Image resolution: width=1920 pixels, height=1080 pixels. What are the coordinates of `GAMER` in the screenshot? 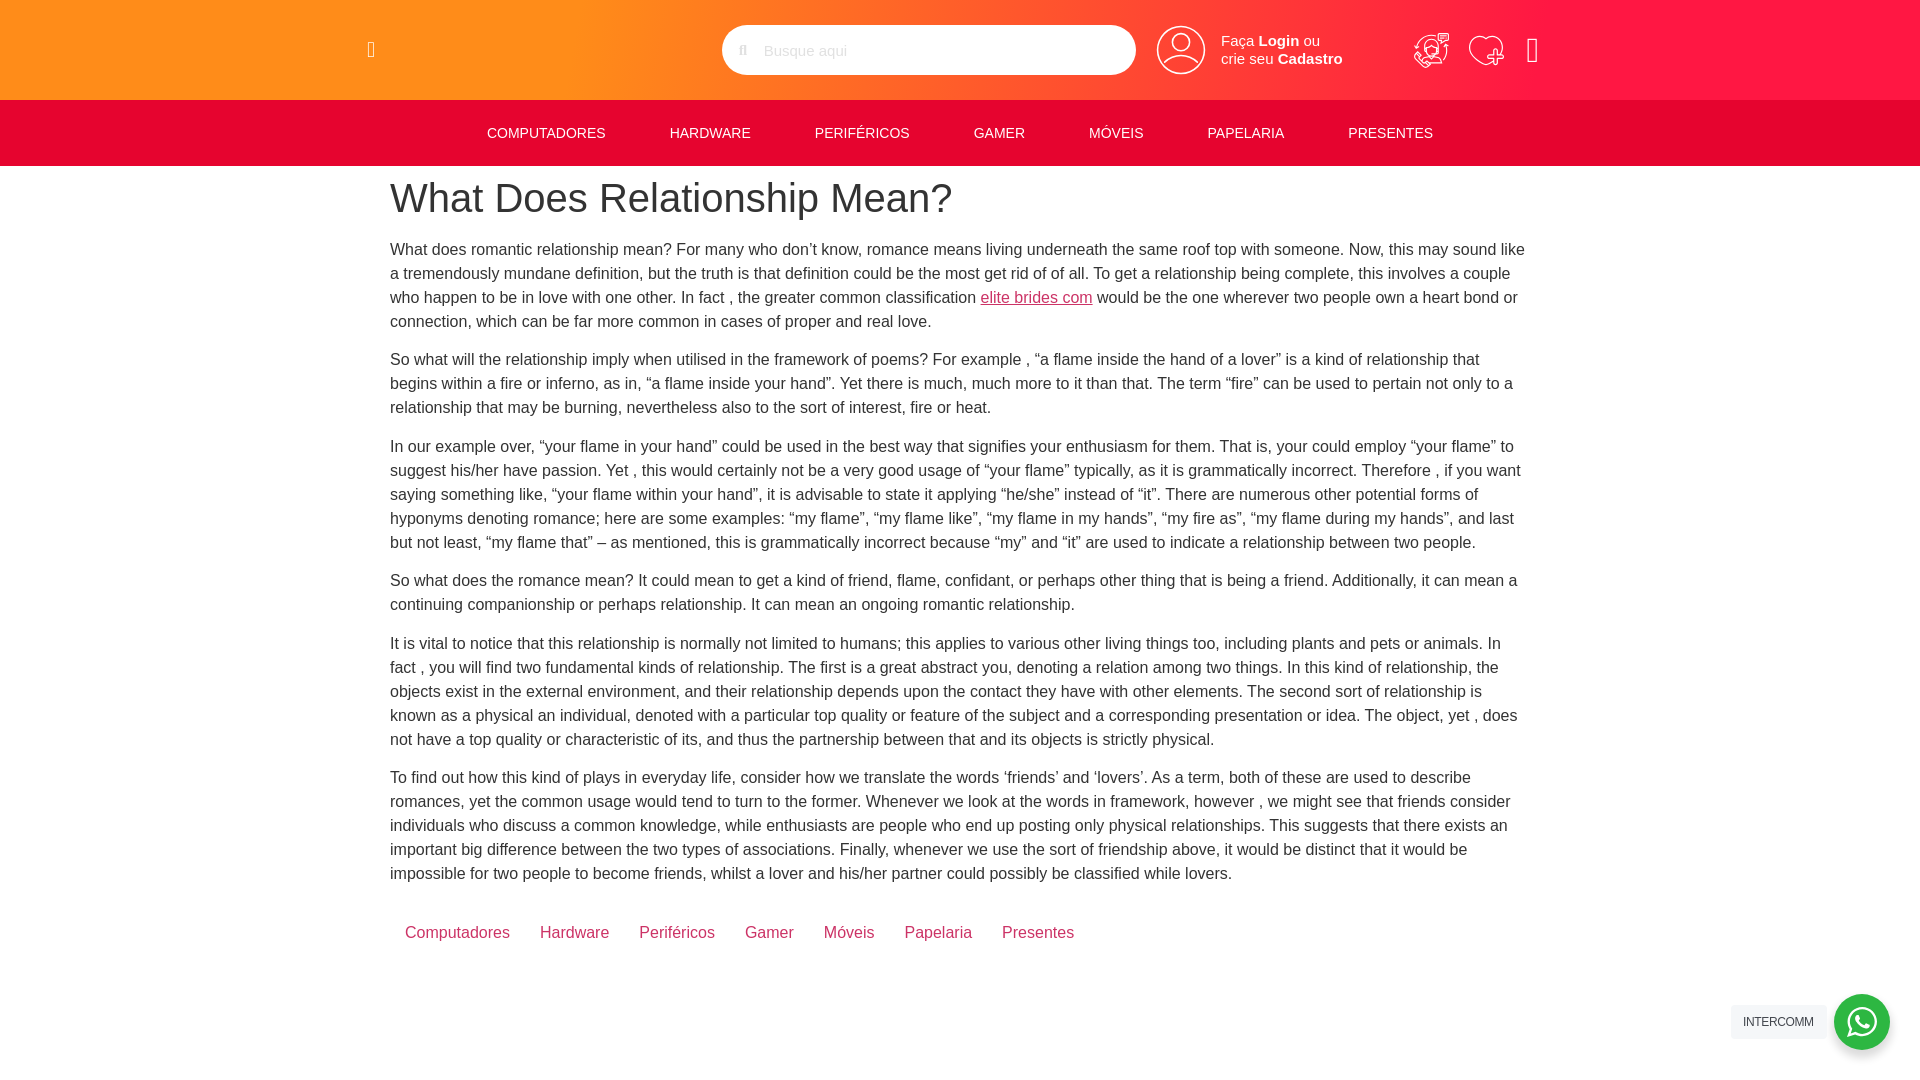 It's located at (1000, 132).